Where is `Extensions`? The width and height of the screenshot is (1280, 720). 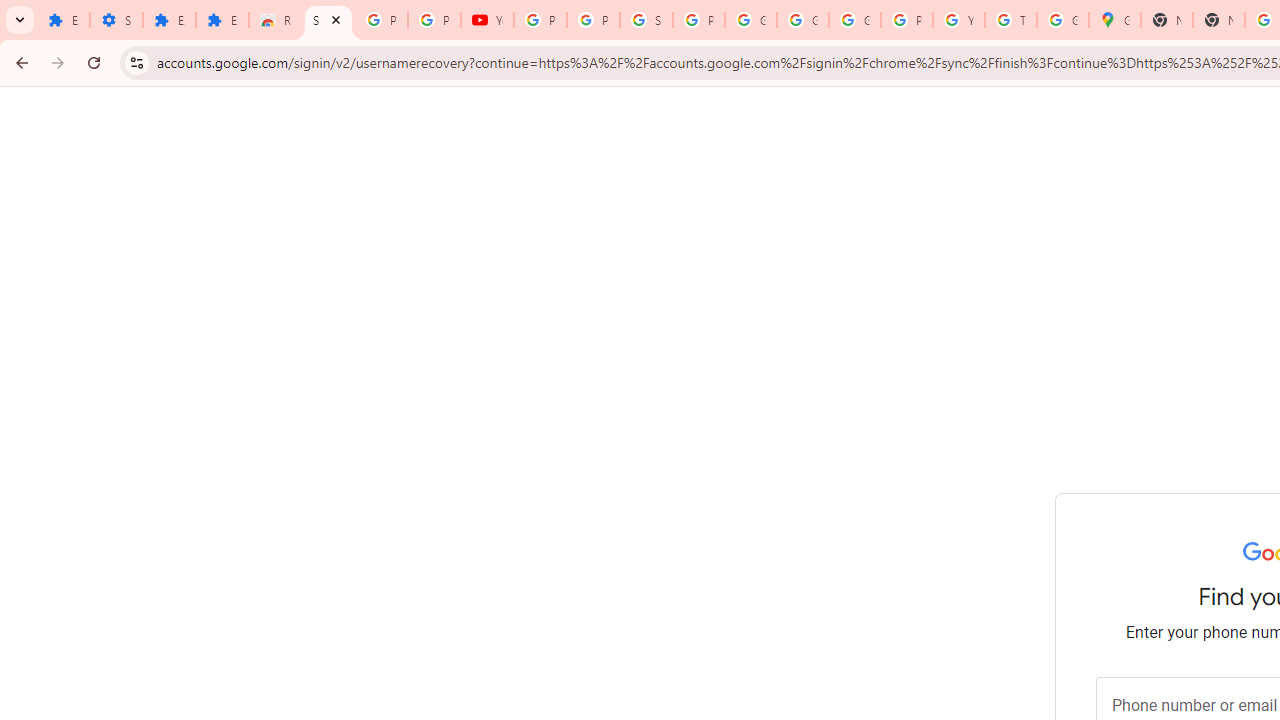
Extensions is located at coordinates (222, 20).